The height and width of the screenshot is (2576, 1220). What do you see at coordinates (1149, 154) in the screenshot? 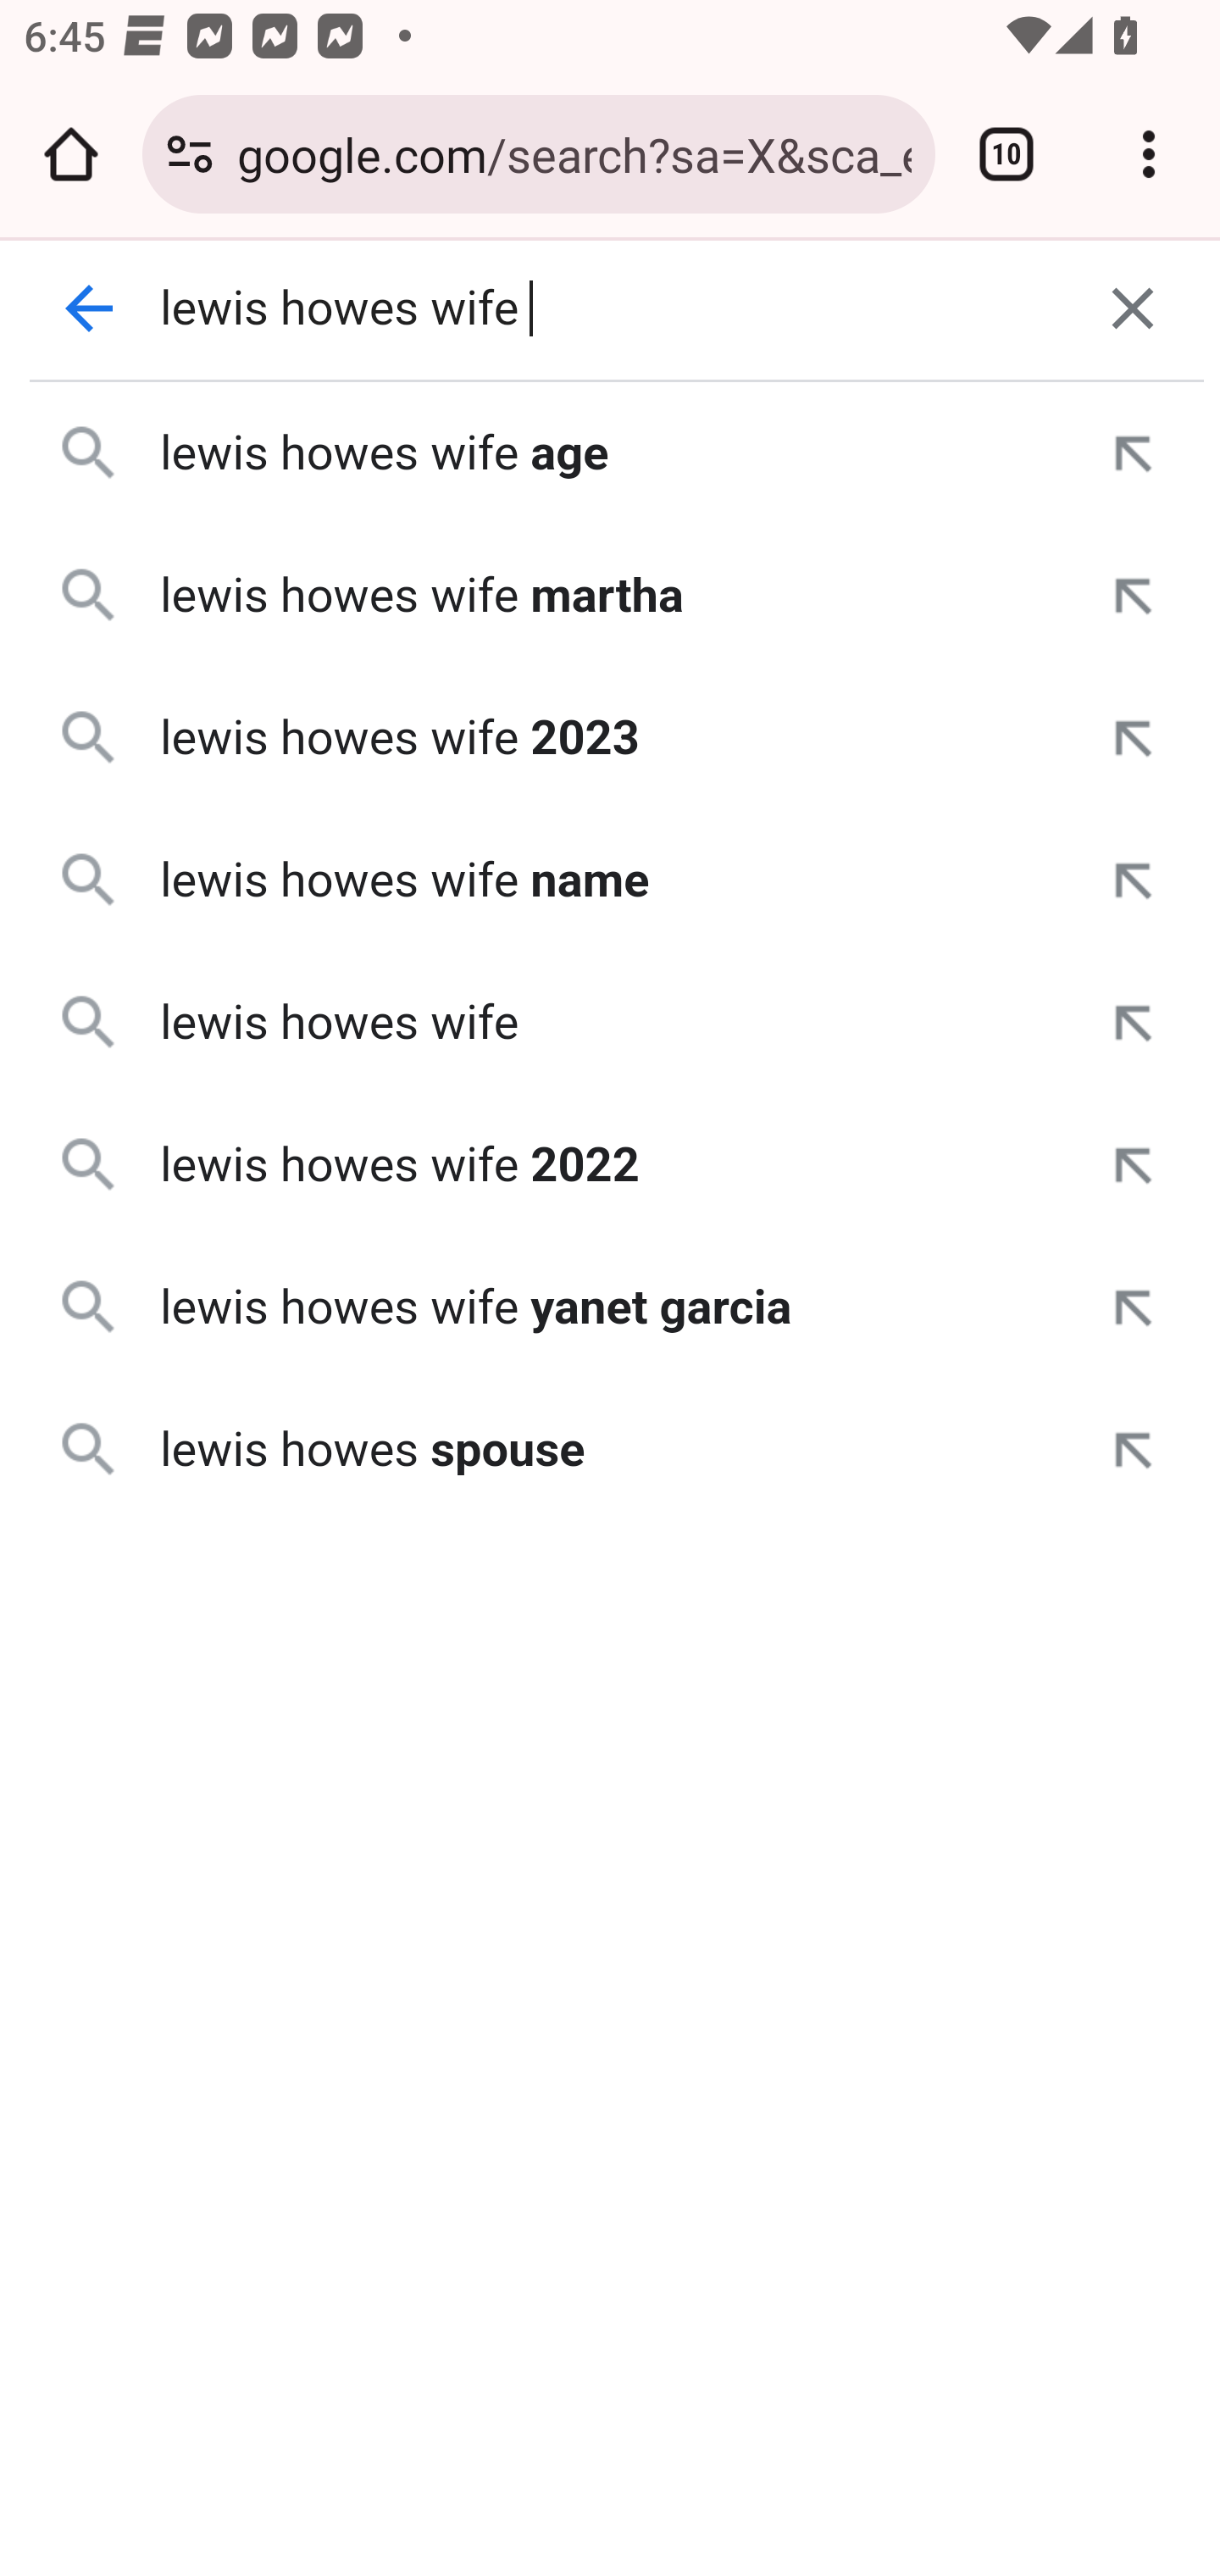
I see `Customize and control Google Chrome` at bounding box center [1149, 154].